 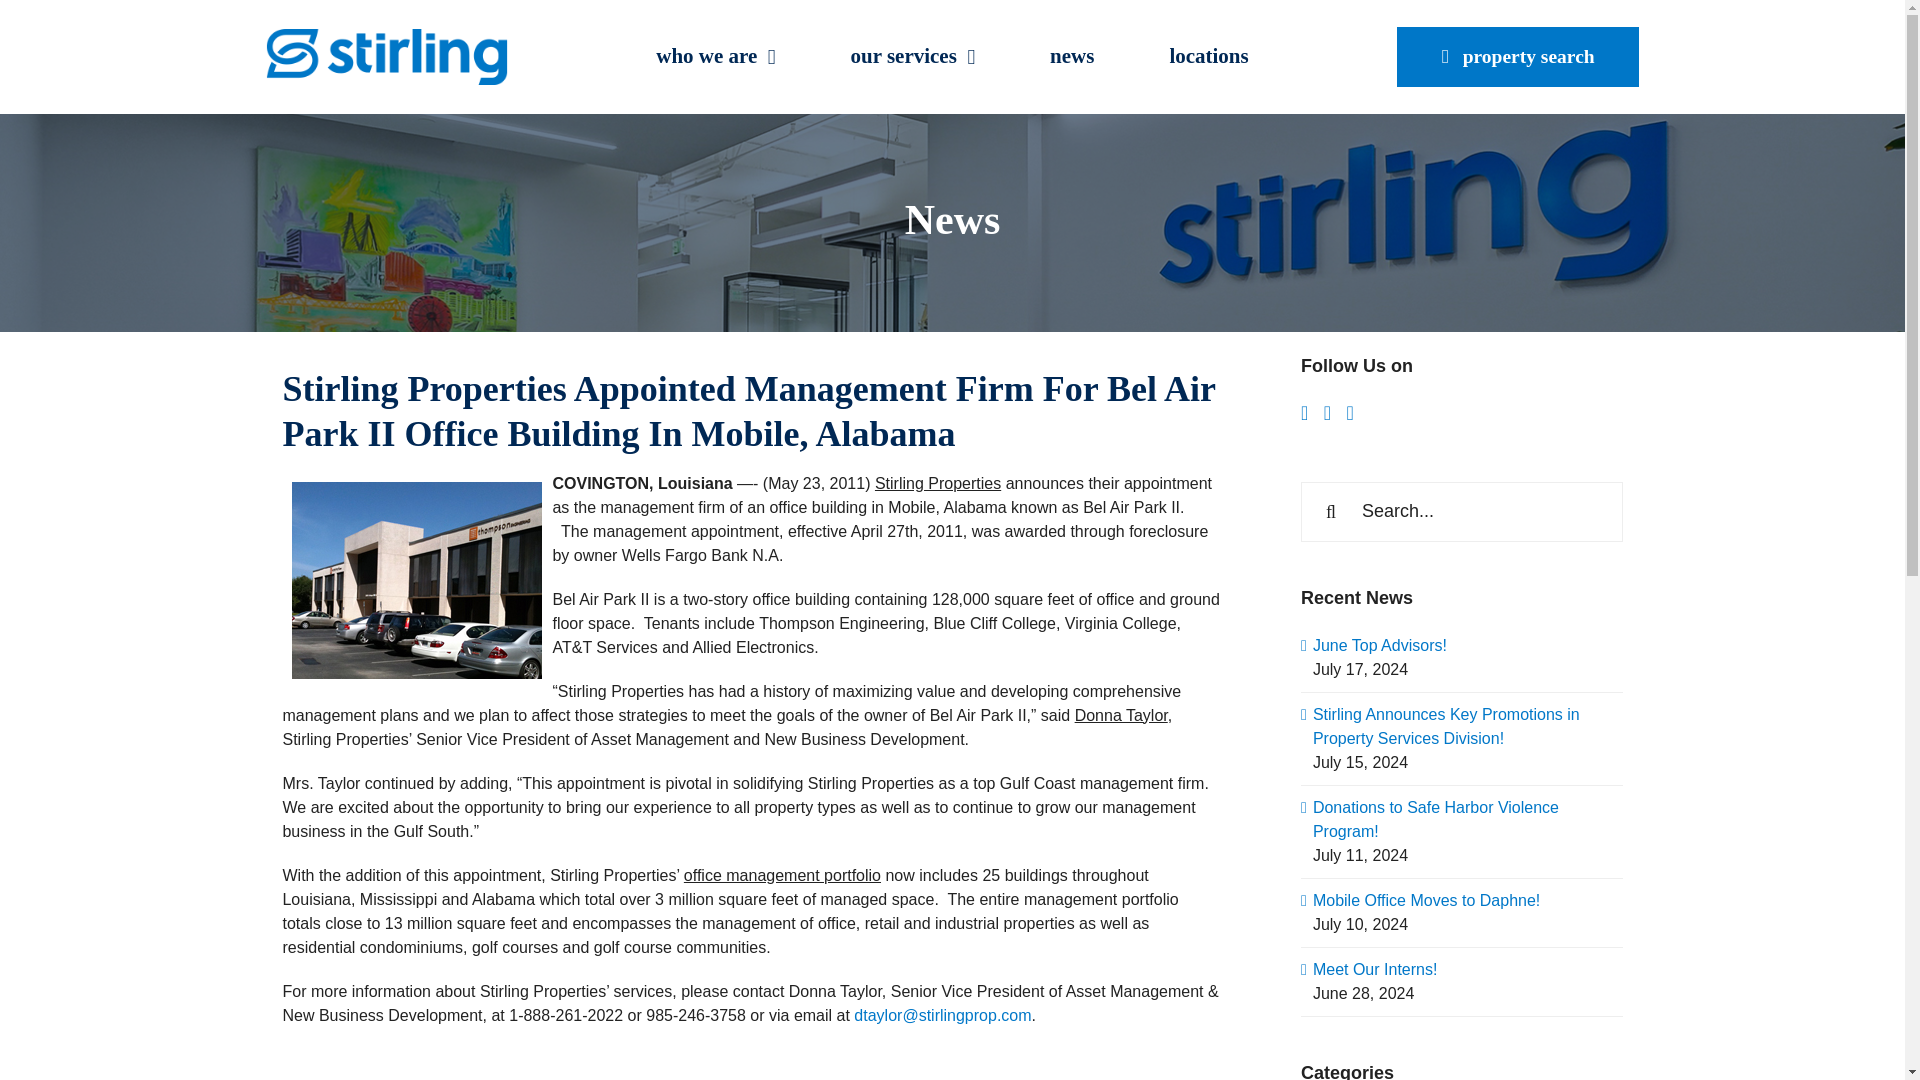 I want to click on Bel Air Office II, so click(x=416, y=580).